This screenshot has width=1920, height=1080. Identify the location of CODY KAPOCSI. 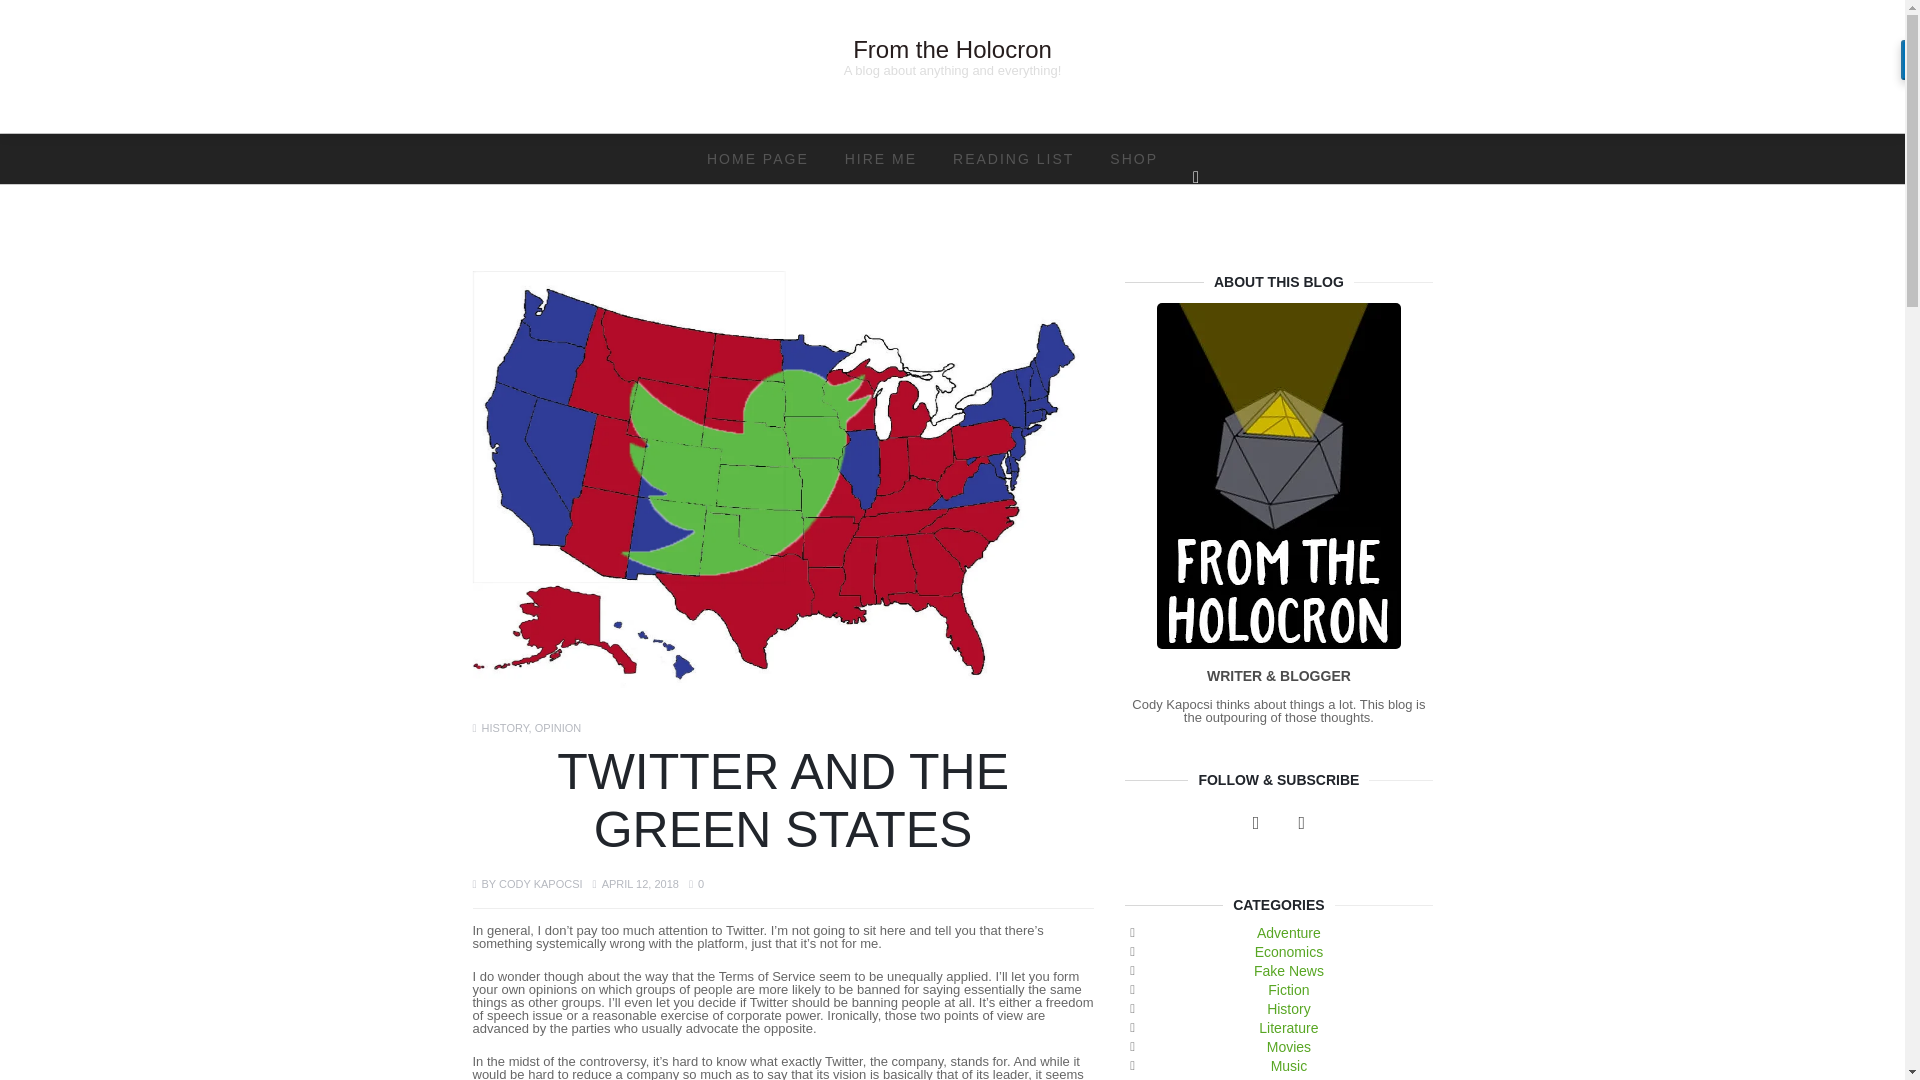
(541, 884).